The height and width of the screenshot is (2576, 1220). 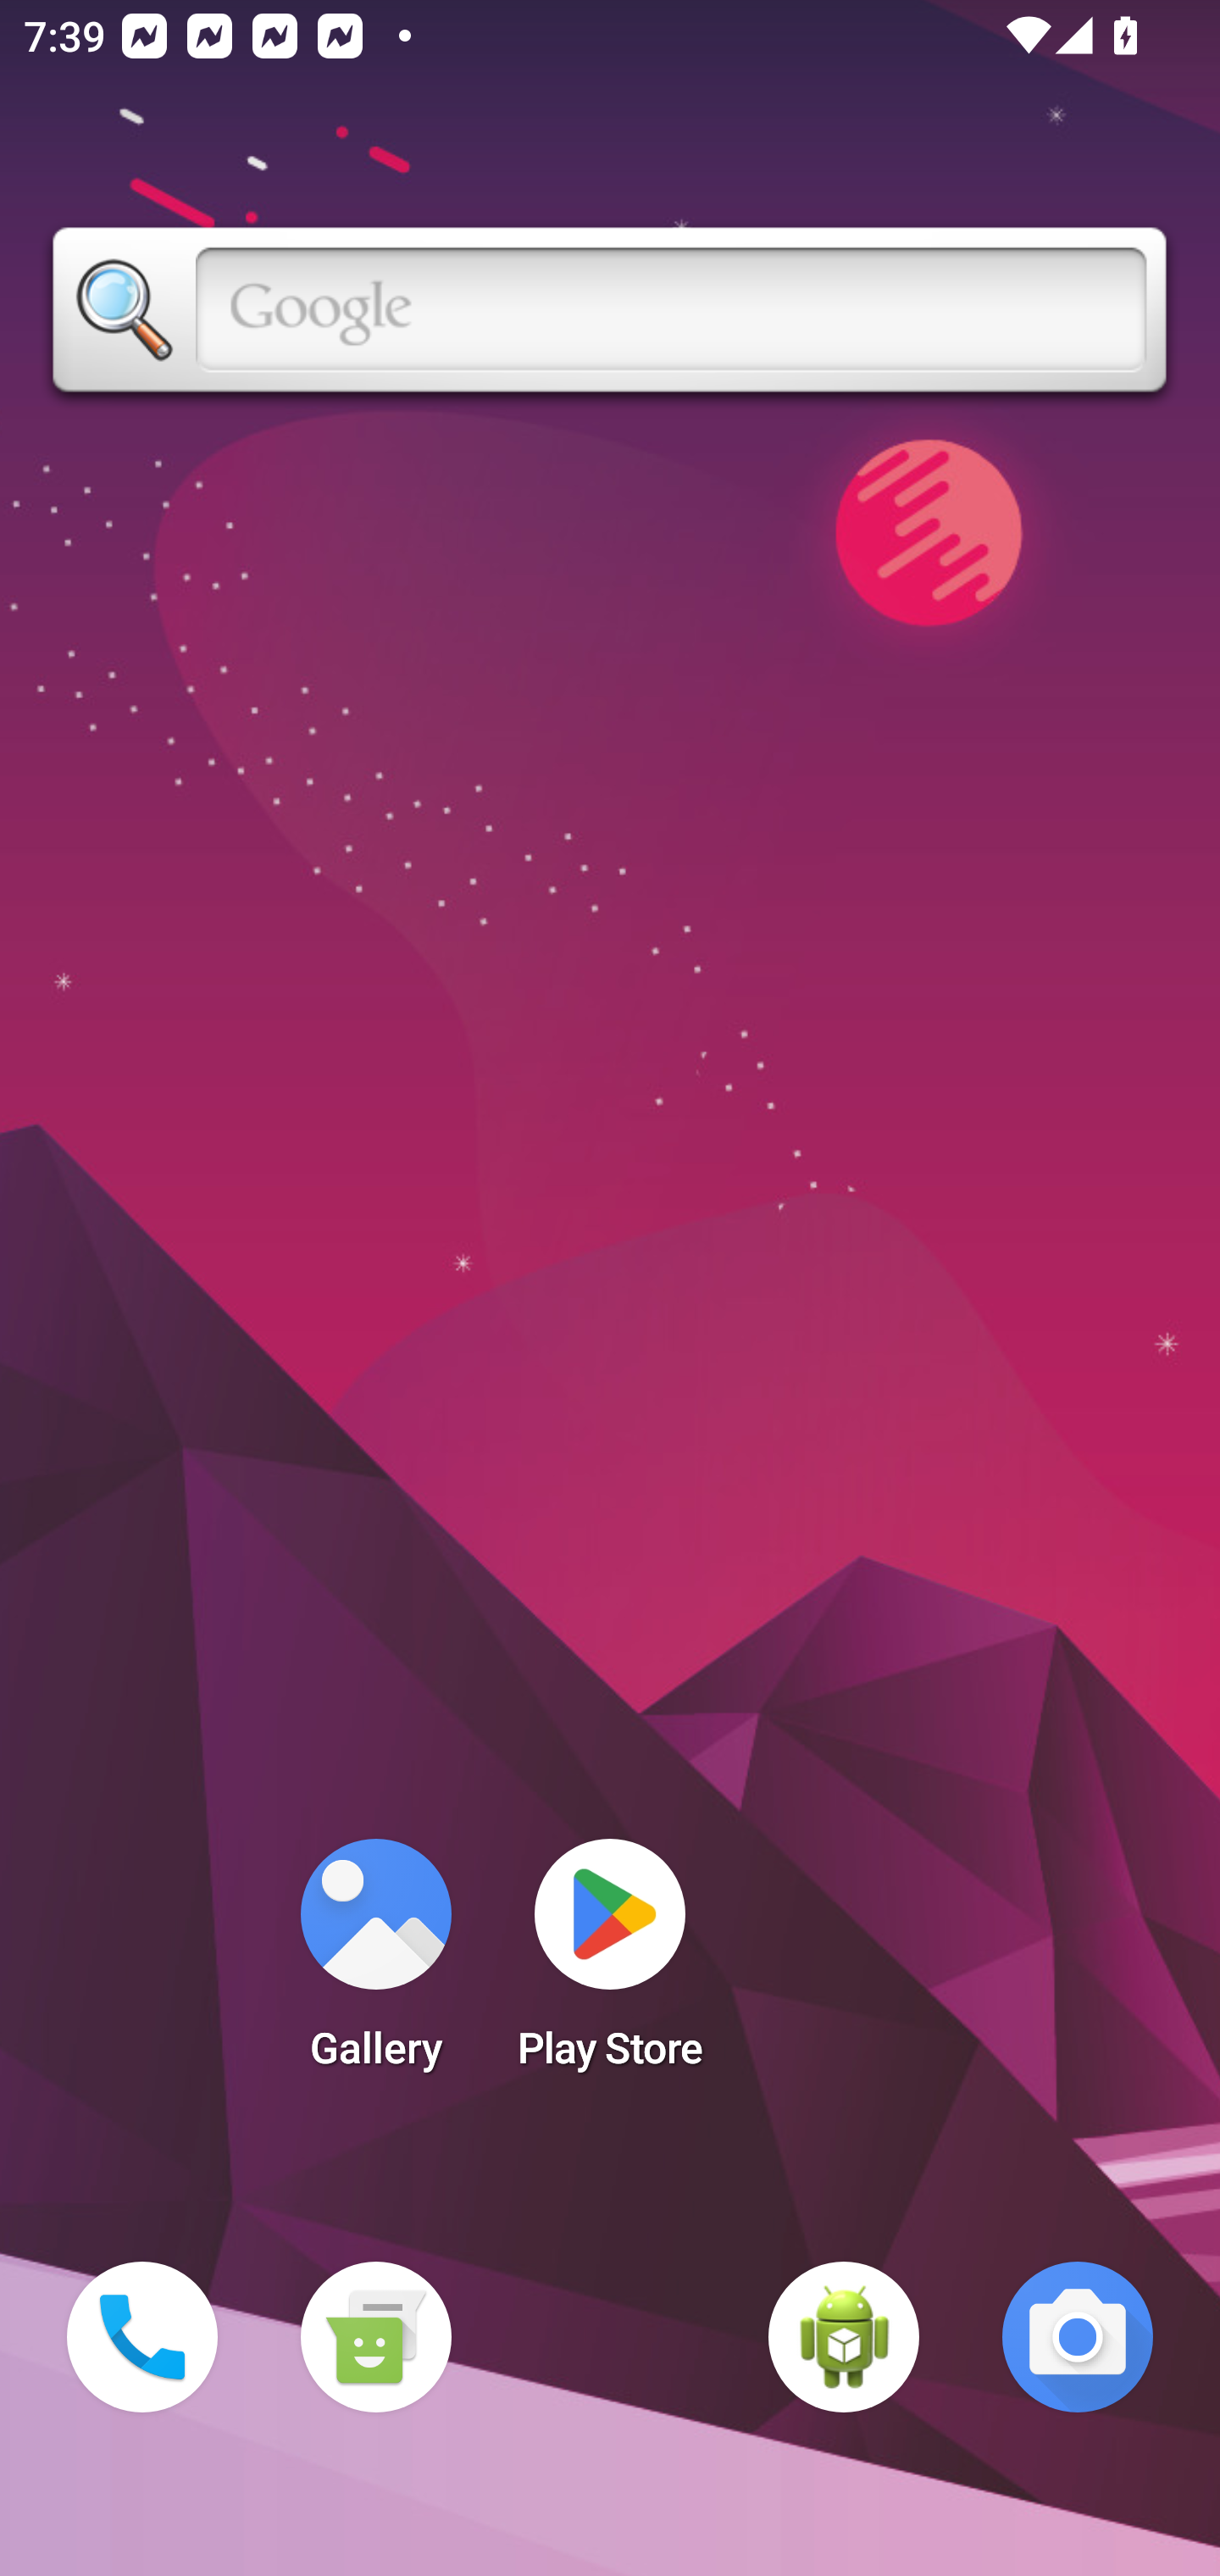 What do you see at coordinates (375, 1964) in the screenshot?
I see `Gallery` at bounding box center [375, 1964].